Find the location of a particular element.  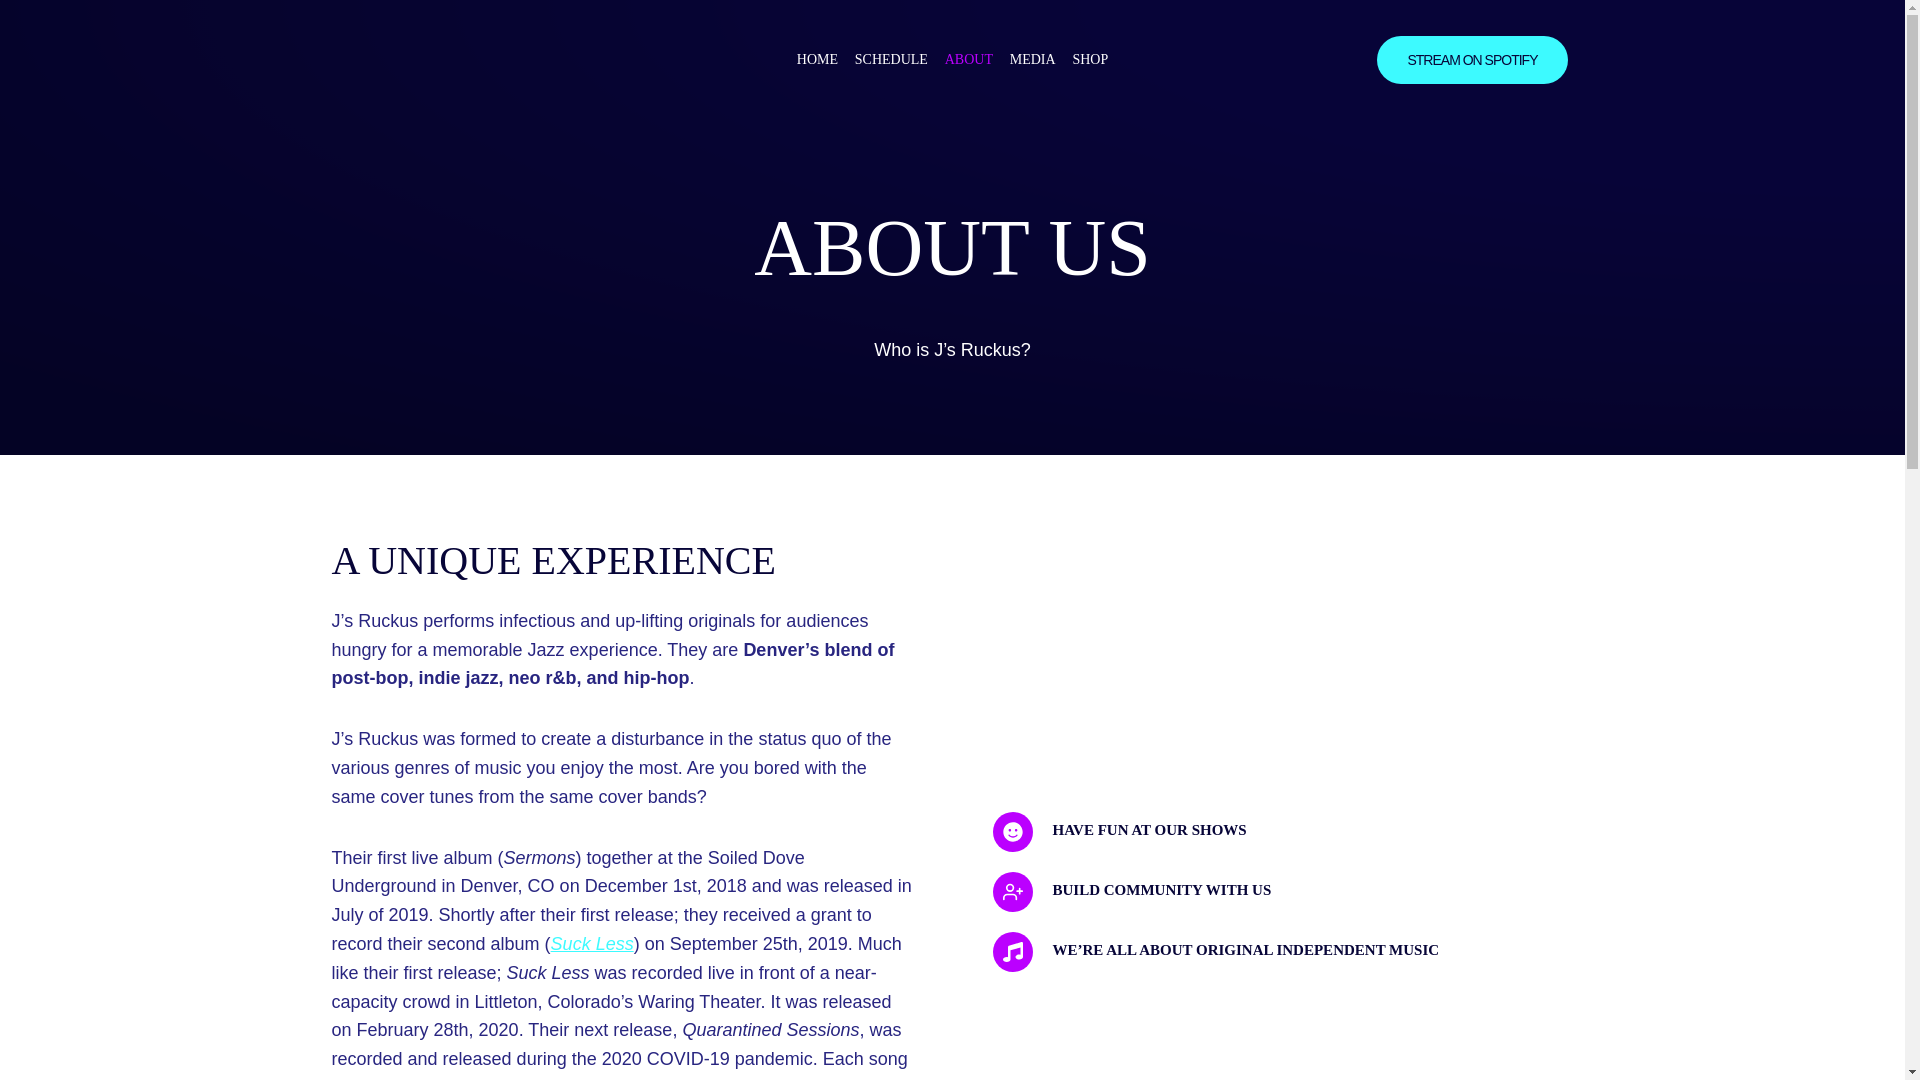

HOME is located at coordinates (816, 60).